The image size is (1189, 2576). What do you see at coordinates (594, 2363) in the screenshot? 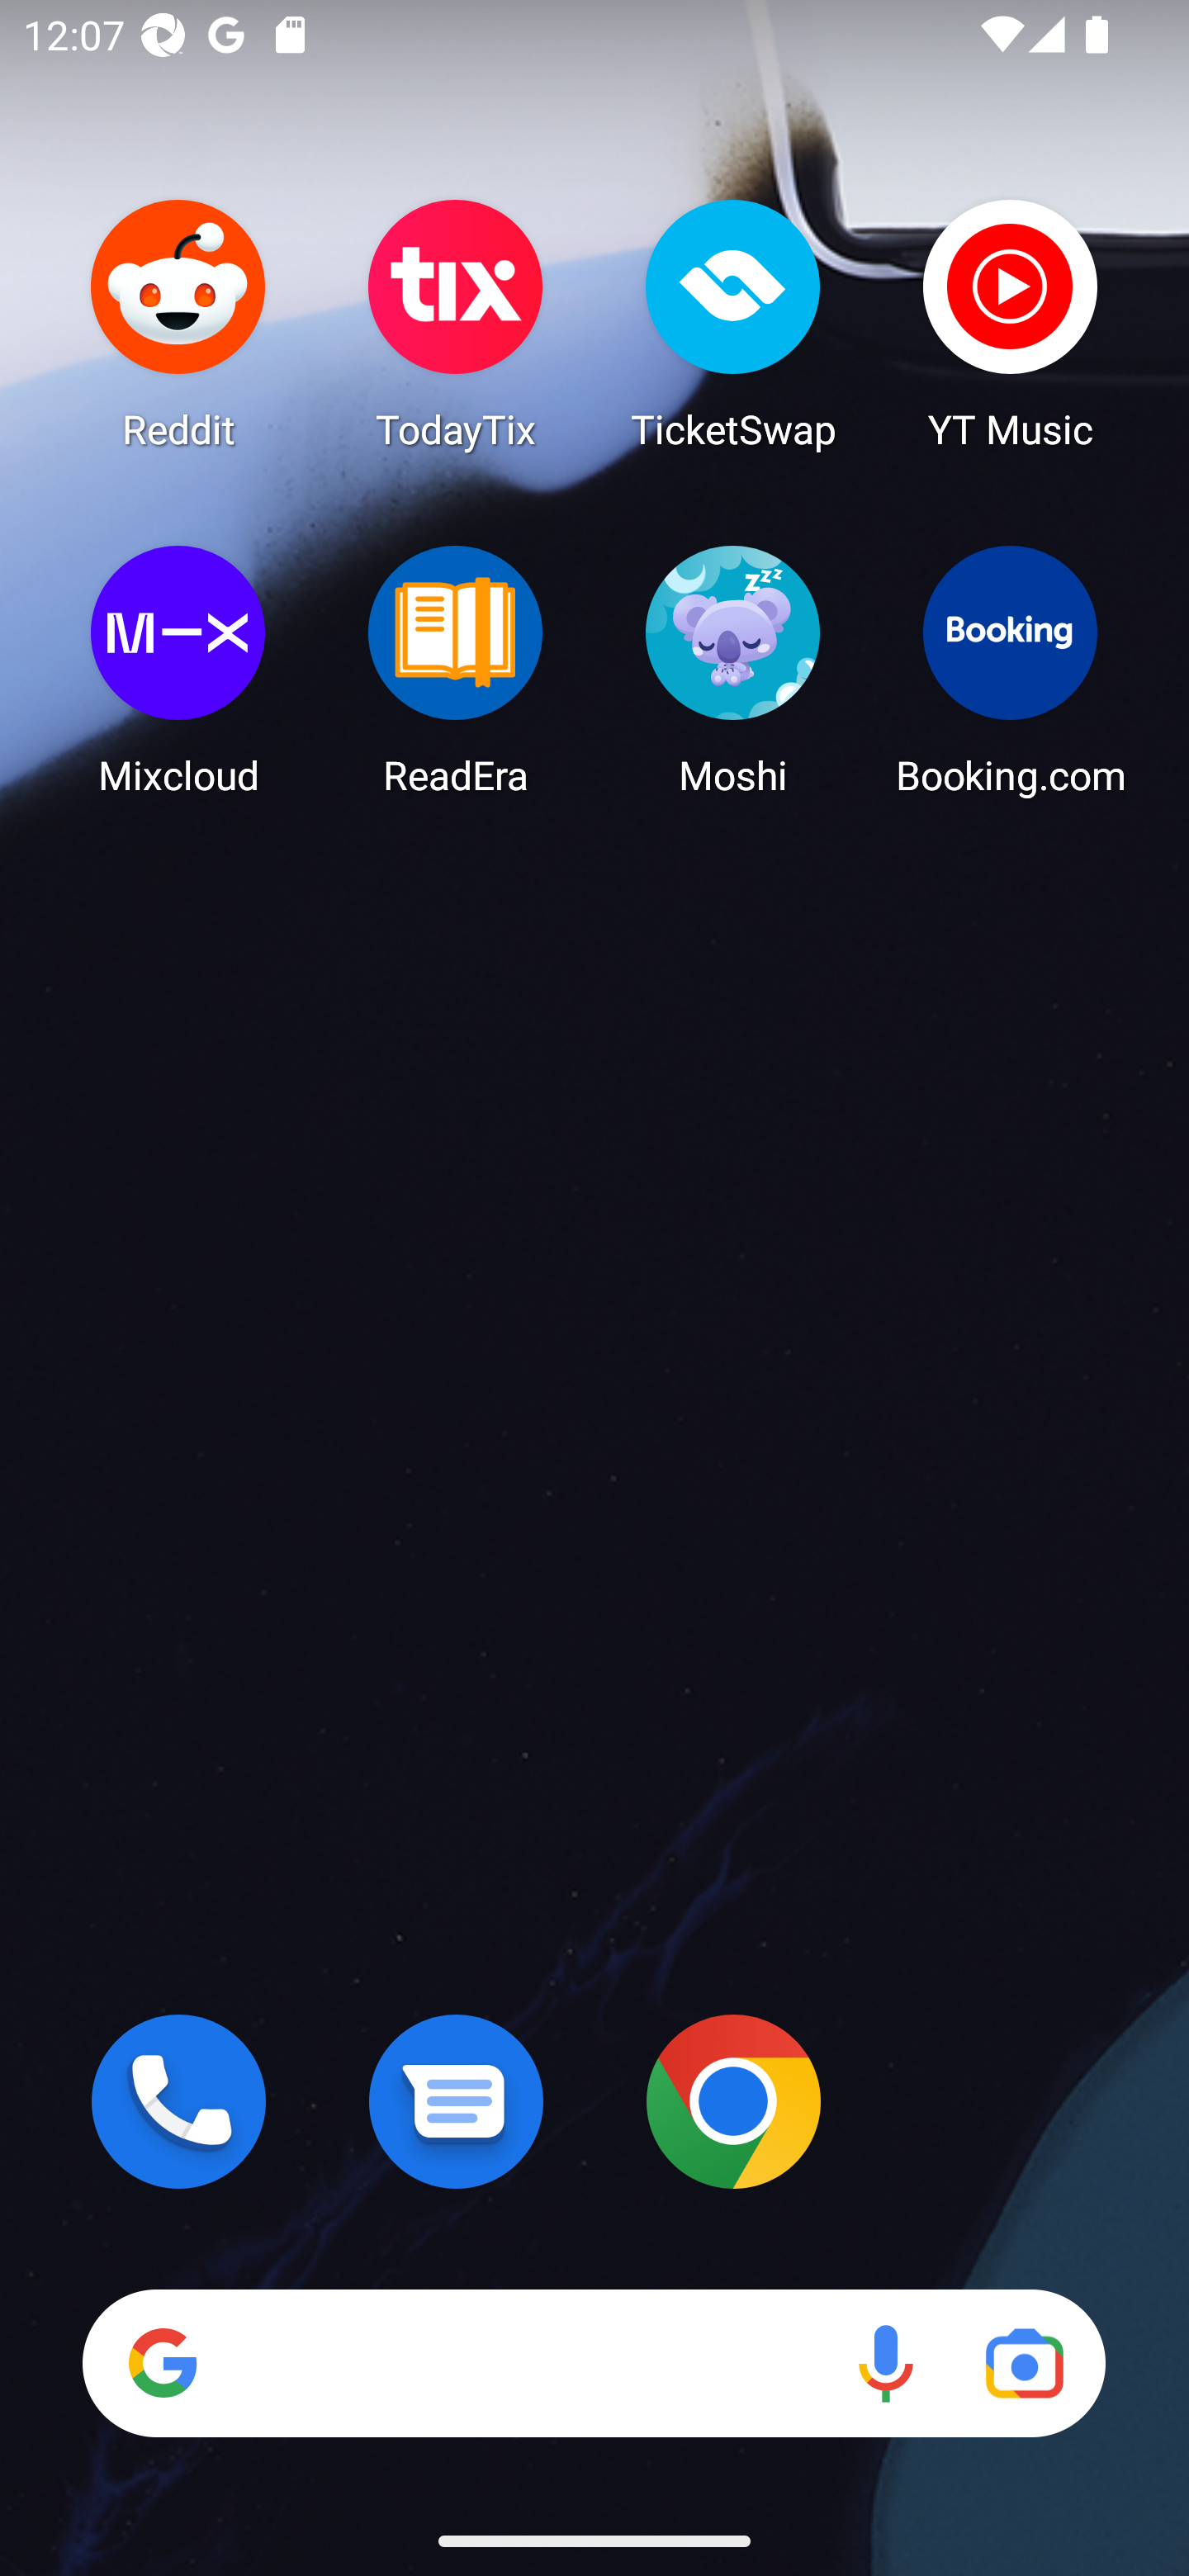
I see `Search Voice search Google Lens` at bounding box center [594, 2363].